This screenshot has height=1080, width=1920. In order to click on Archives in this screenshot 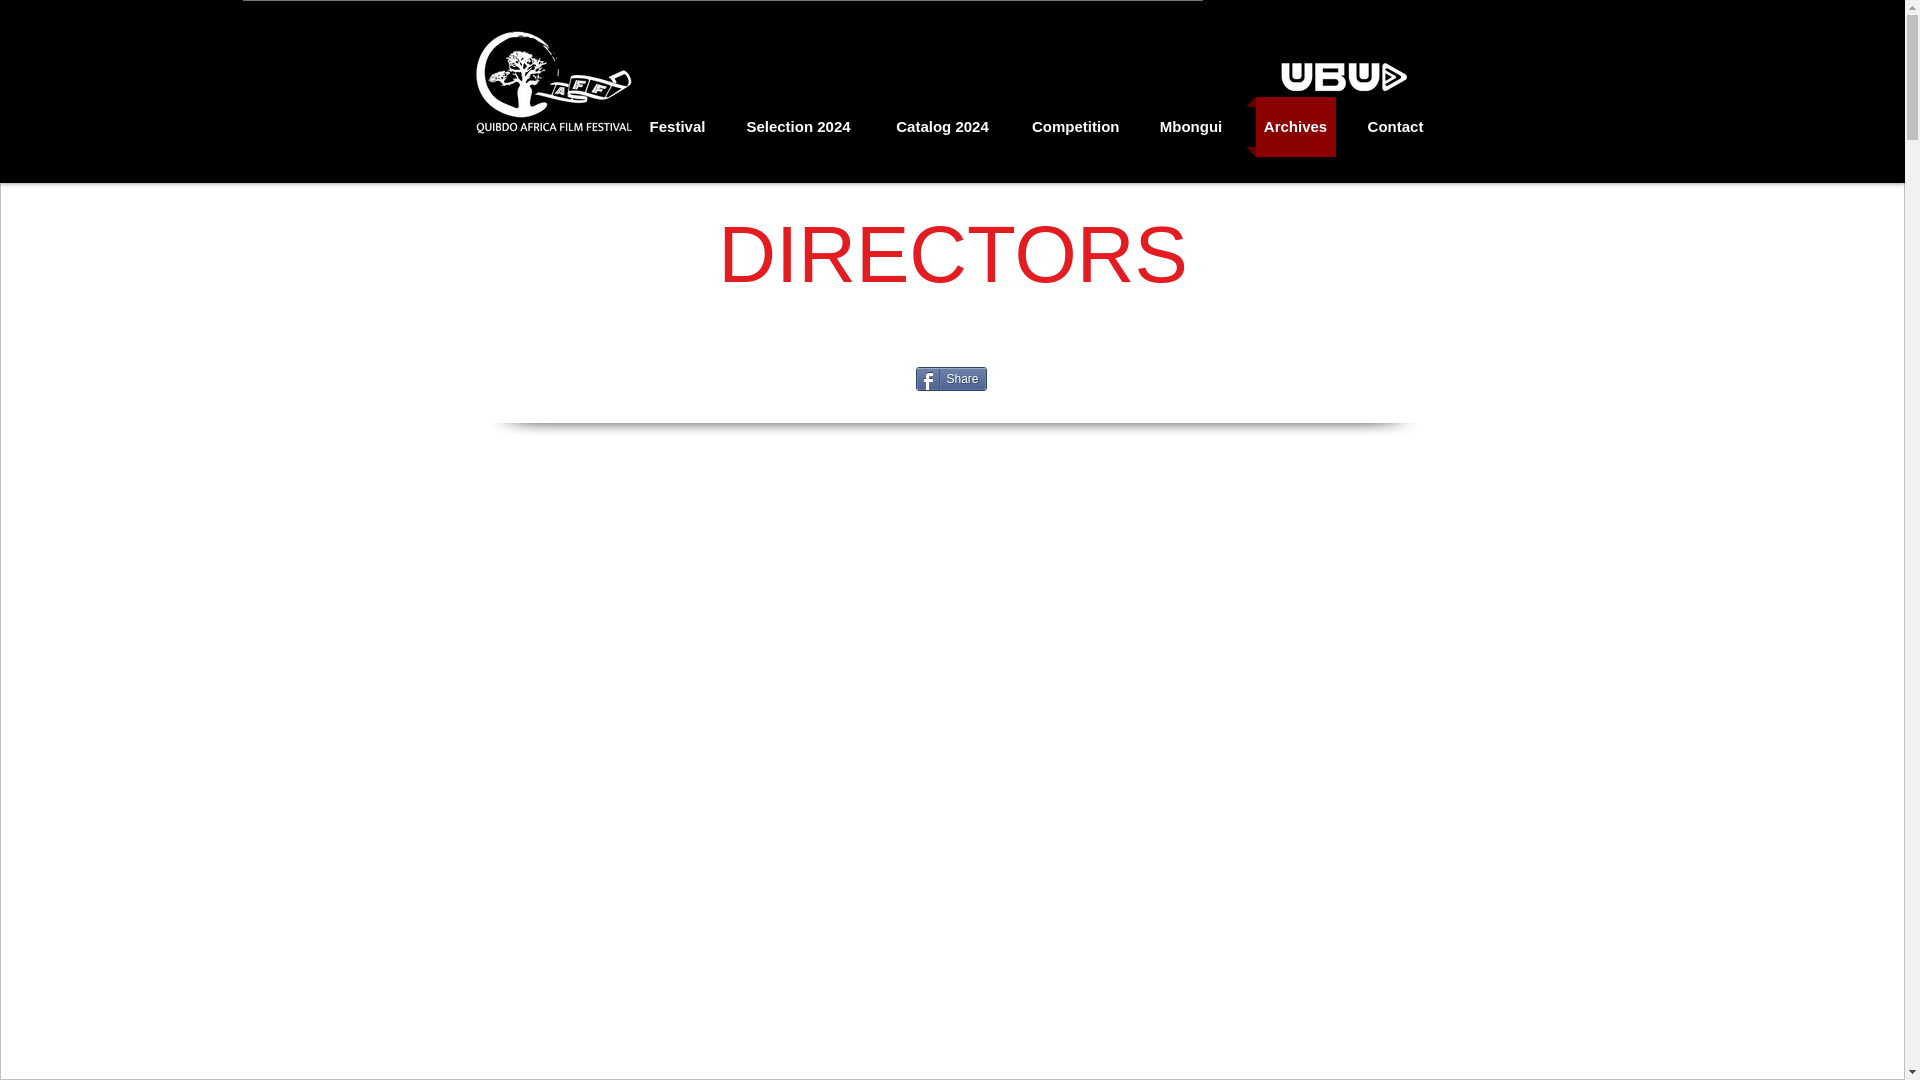, I will do `click(1296, 126)`.